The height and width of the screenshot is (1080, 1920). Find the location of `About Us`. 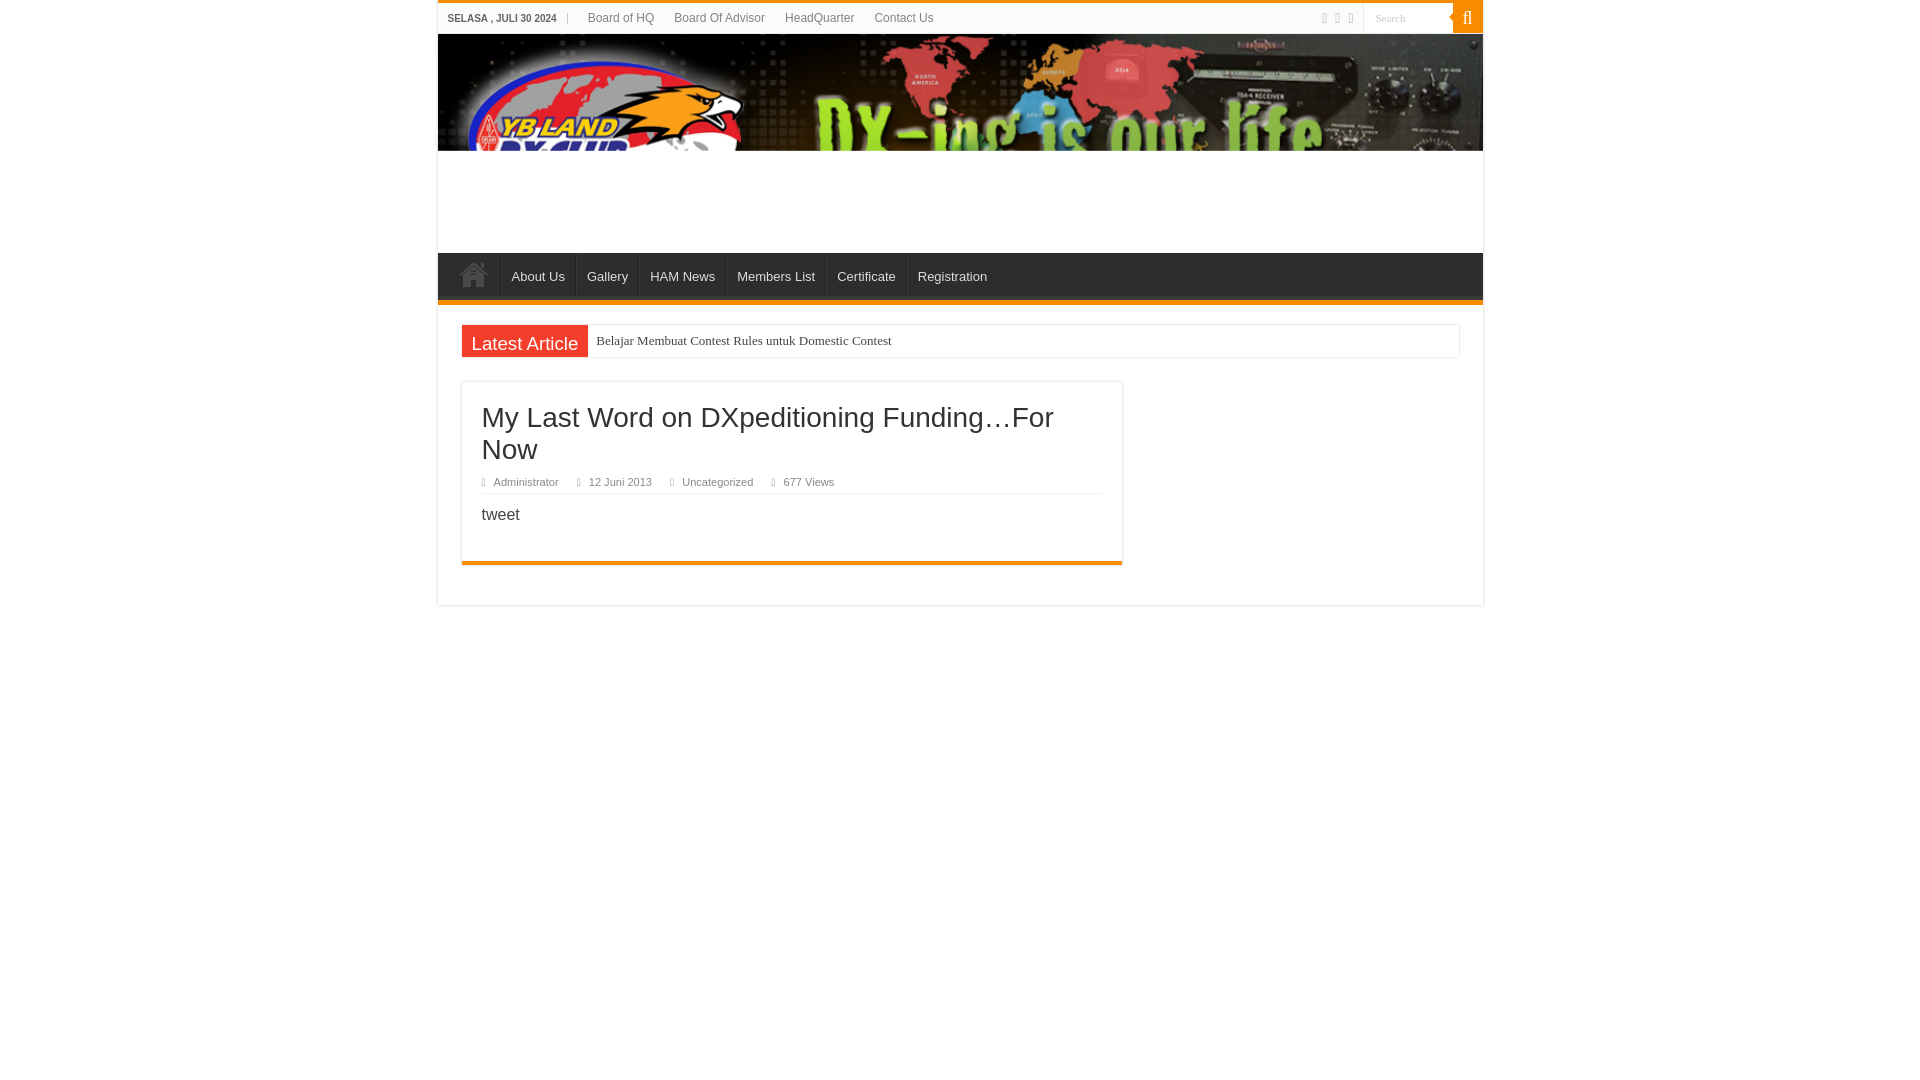

About Us is located at coordinates (536, 273).